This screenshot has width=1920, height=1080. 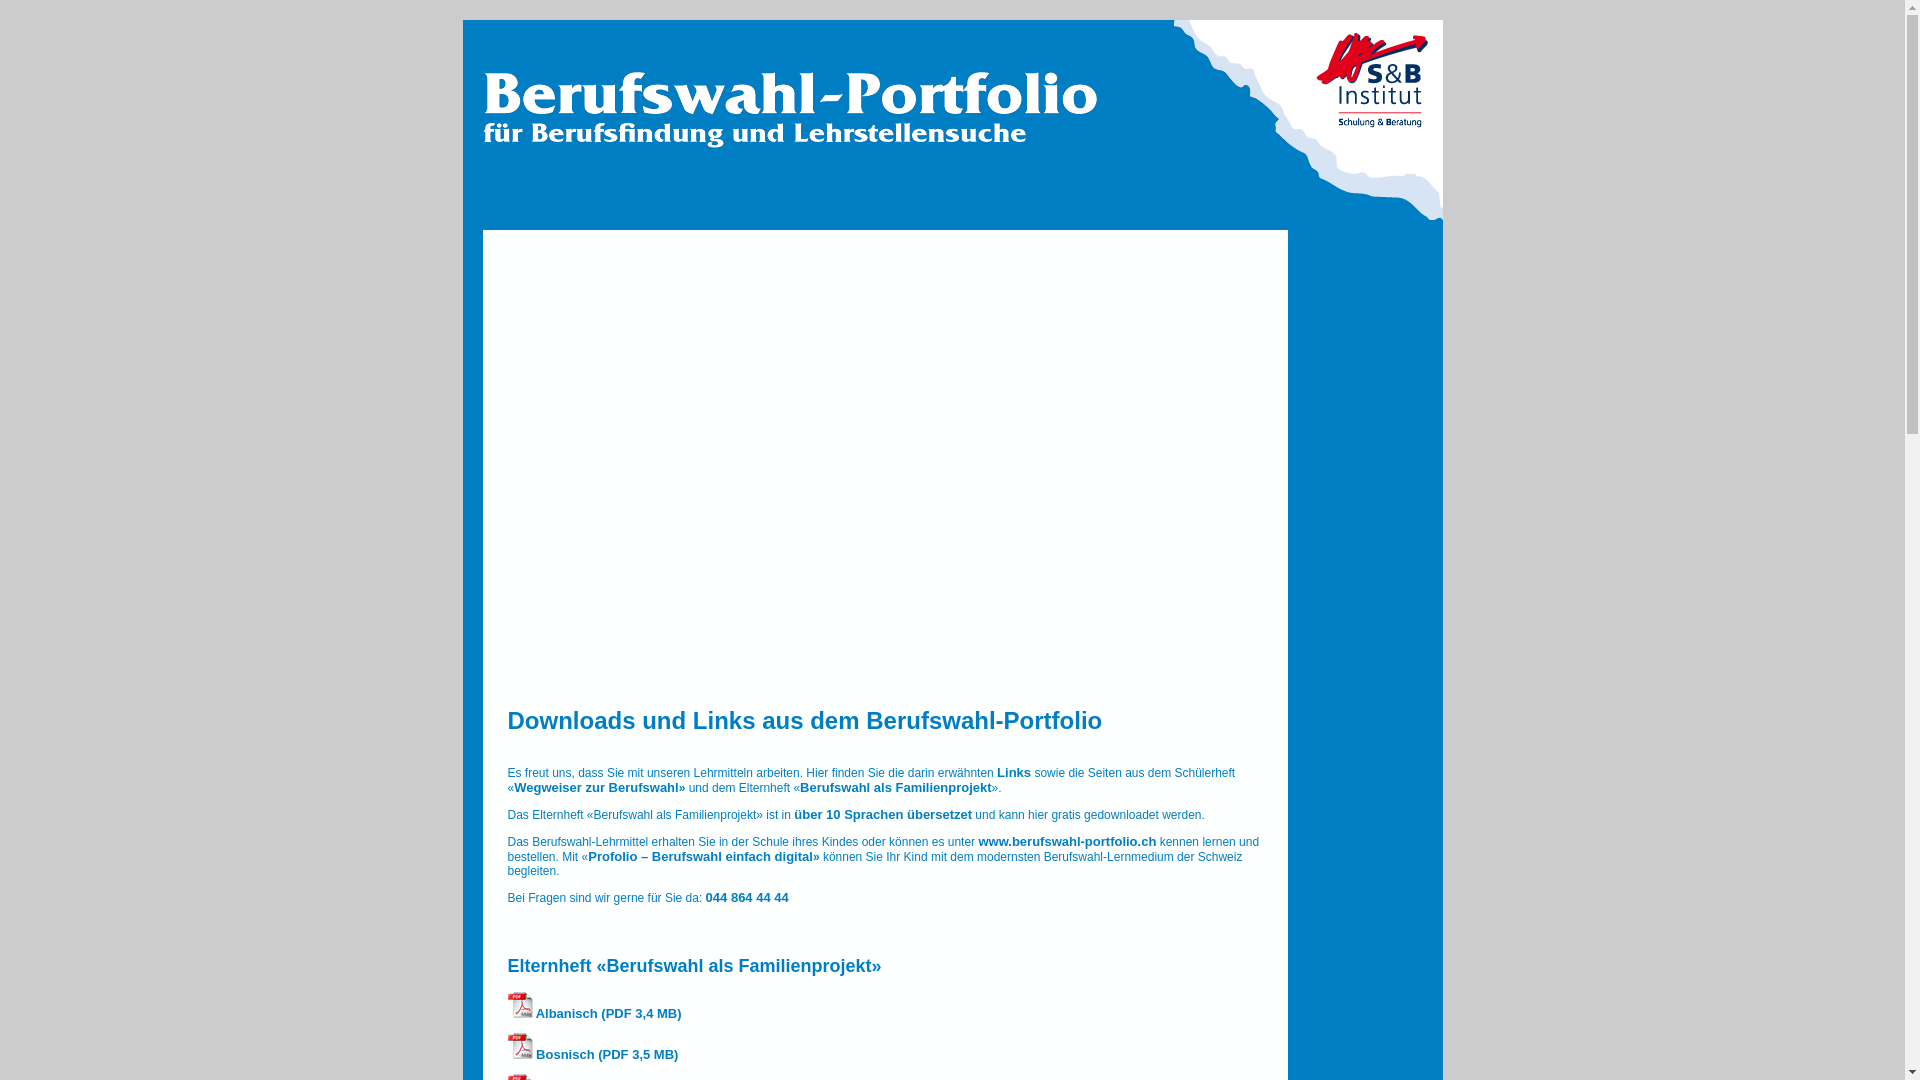 I want to click on www.berufswahl-portfolio.ch, so click(x=1067, y=842).